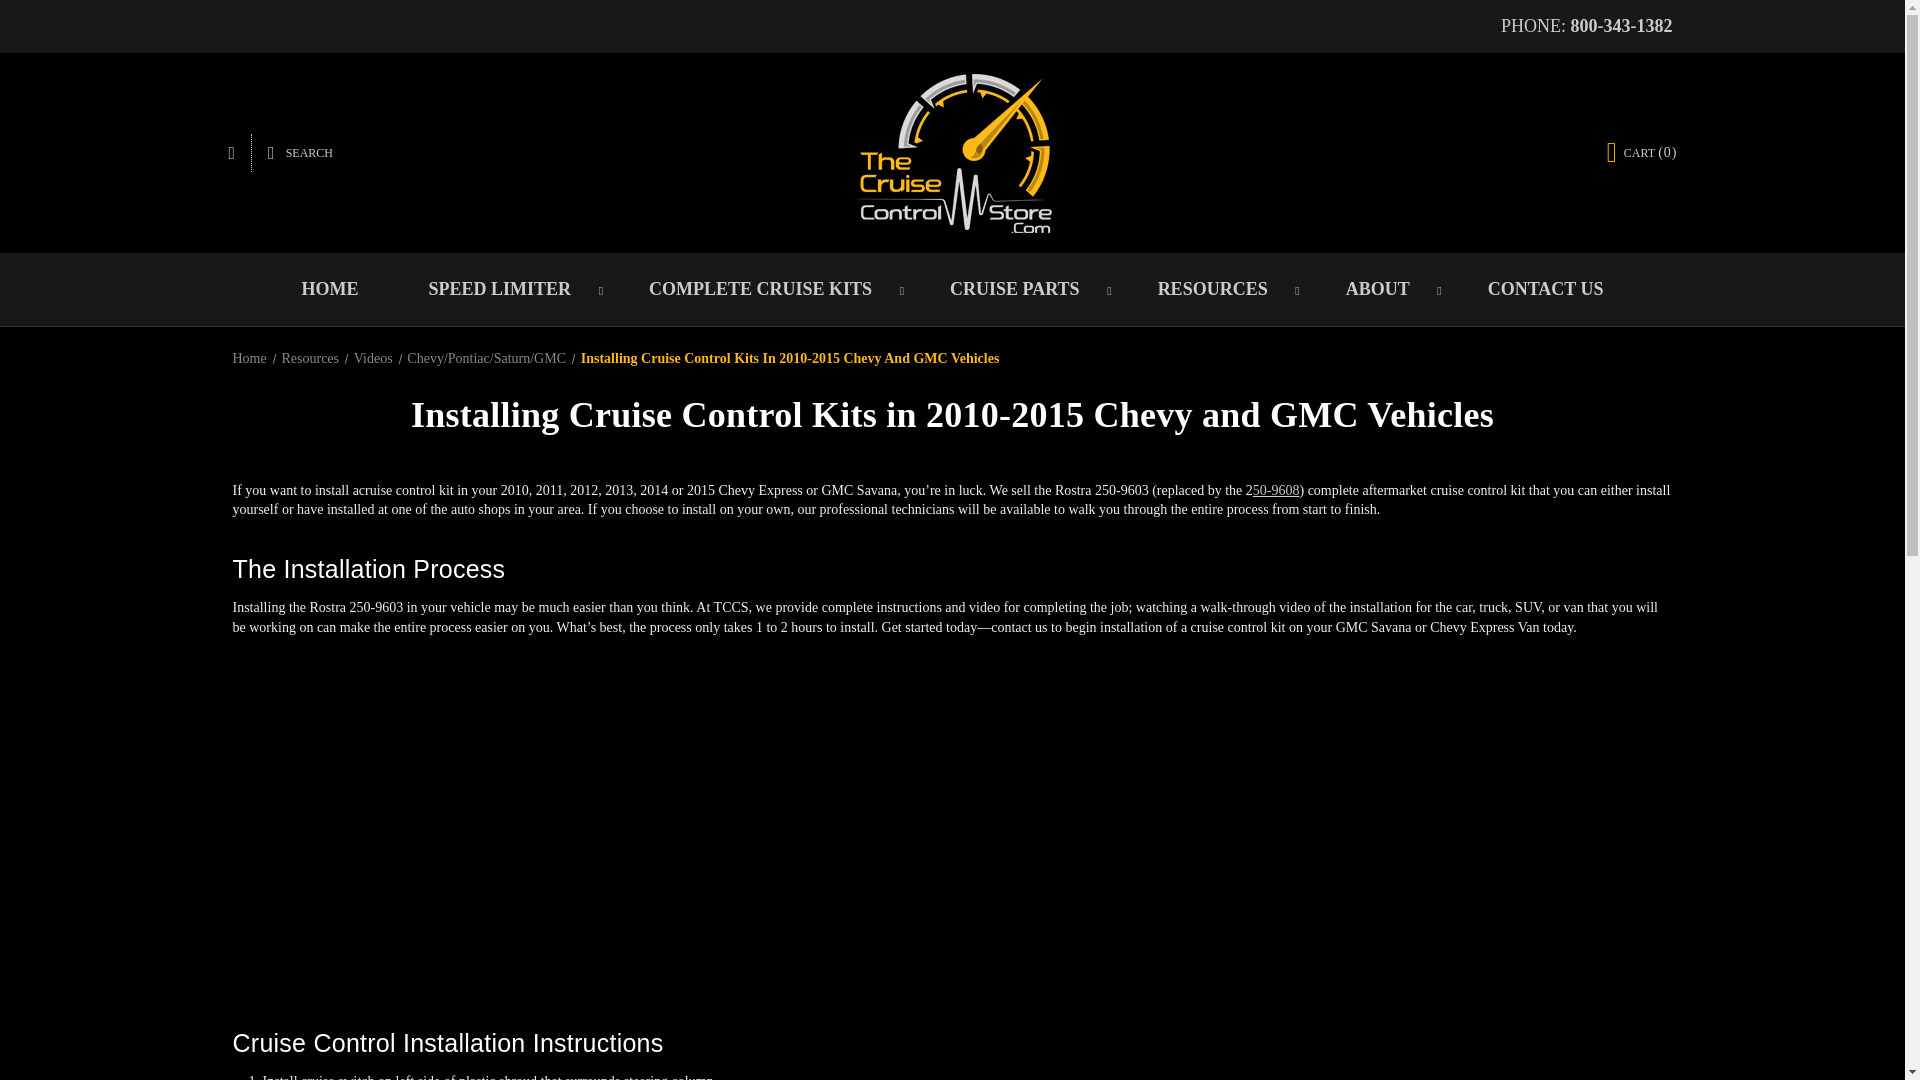 Image resolution: width=1920 pixels, height=1080 pixels. I want to click on The Cruise Control Store, so click(952, 153).